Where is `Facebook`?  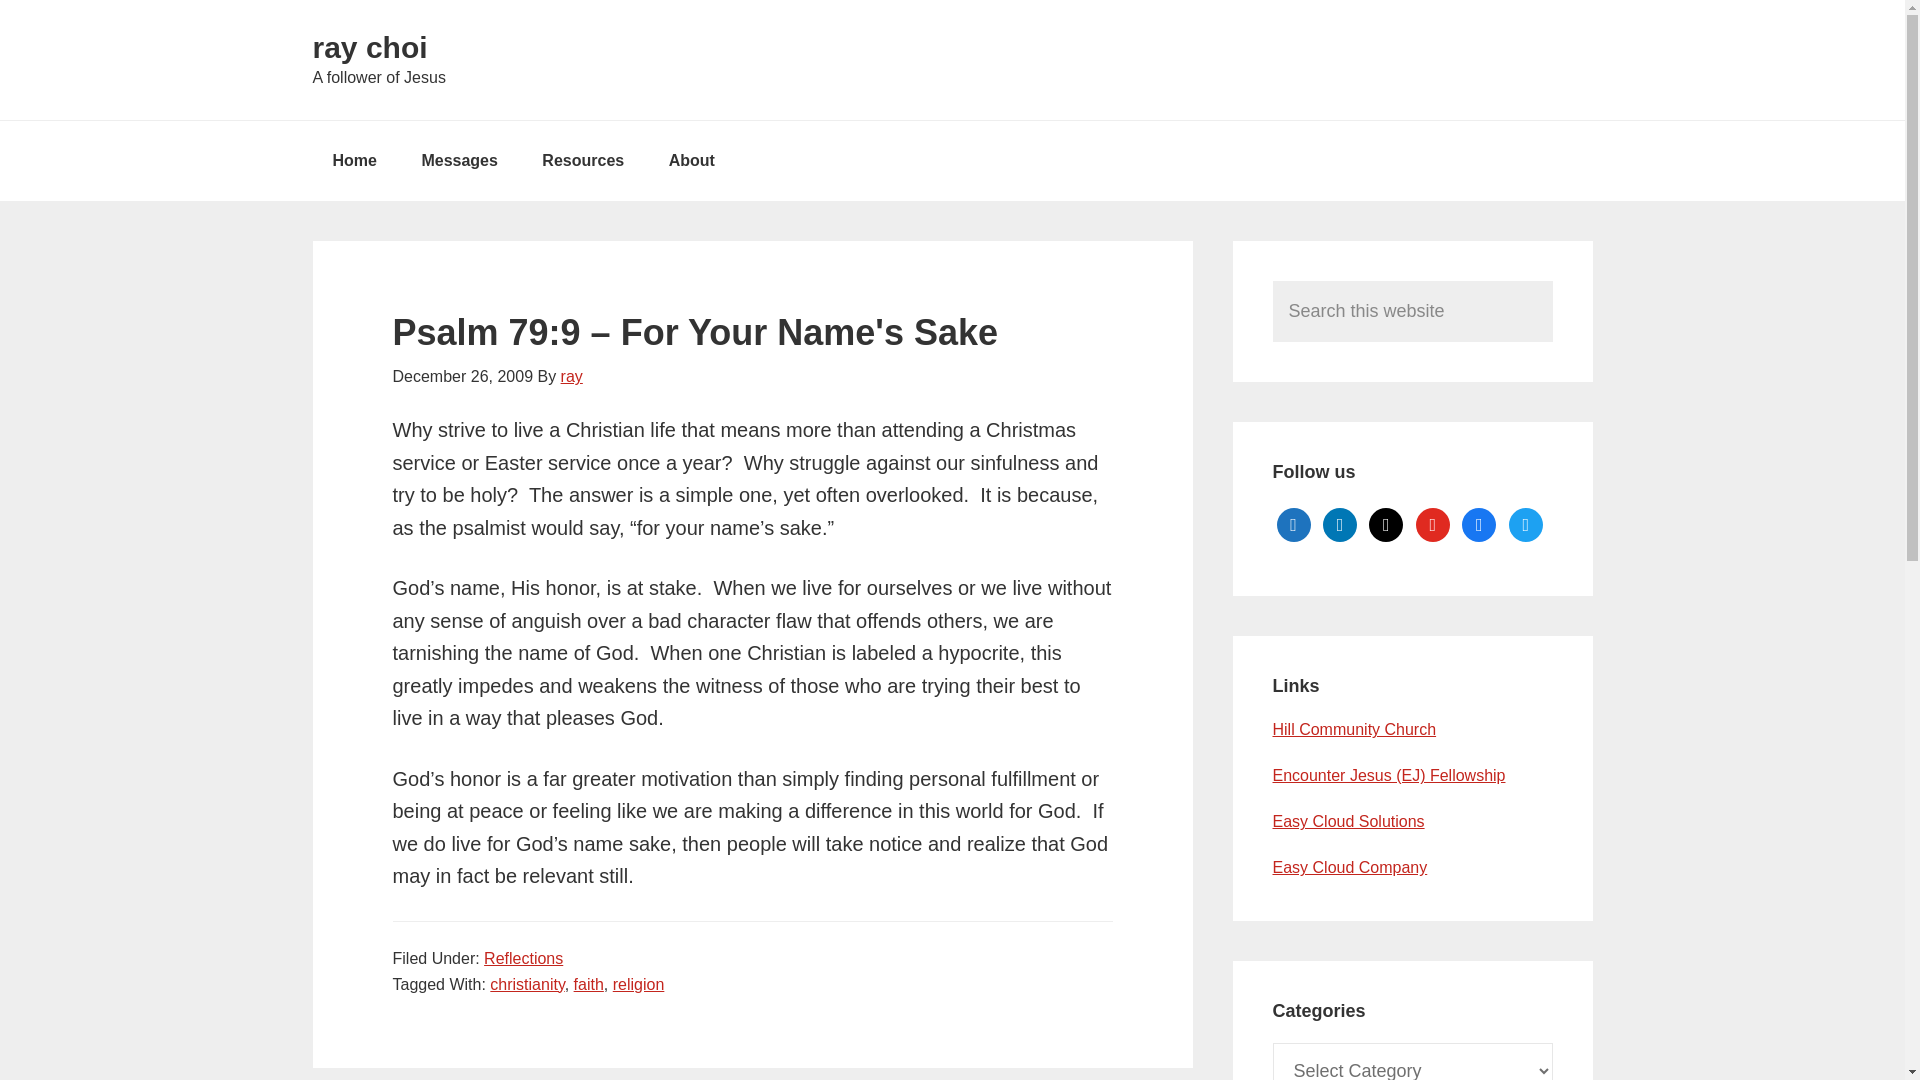 Facebook is located at coordinates (1478, 524).